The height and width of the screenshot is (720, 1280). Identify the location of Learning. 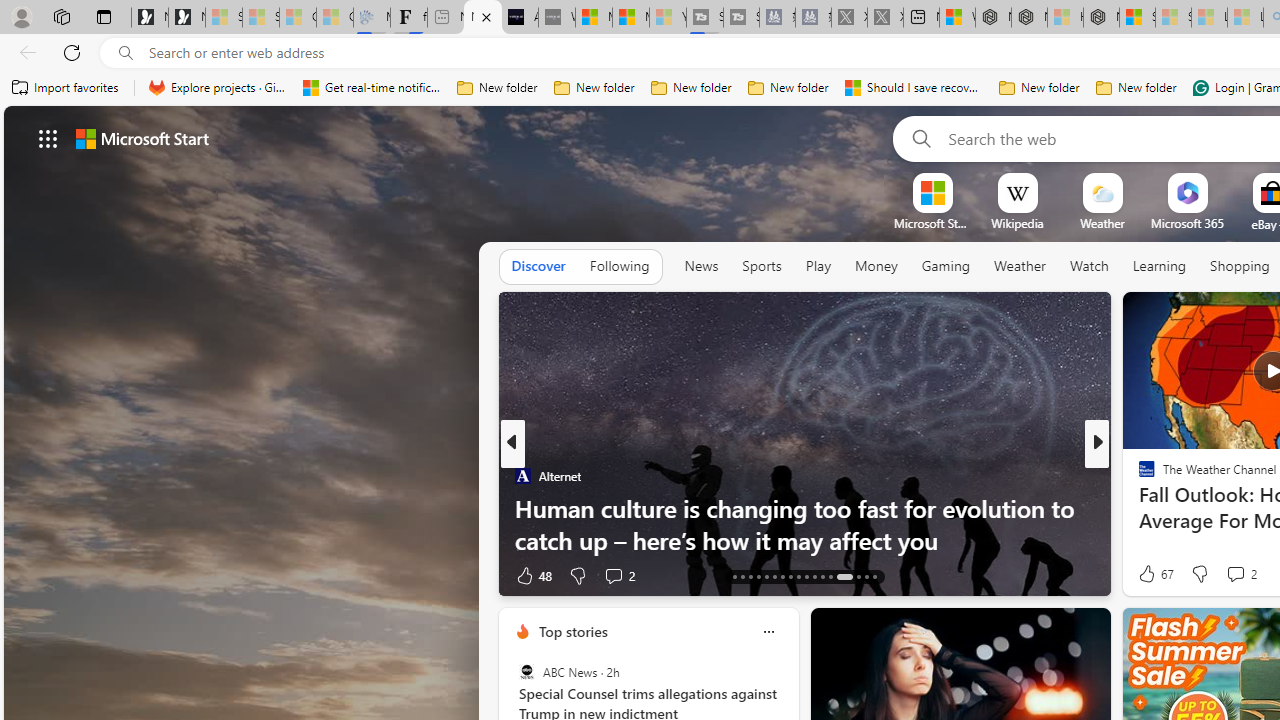
(1160, 267).